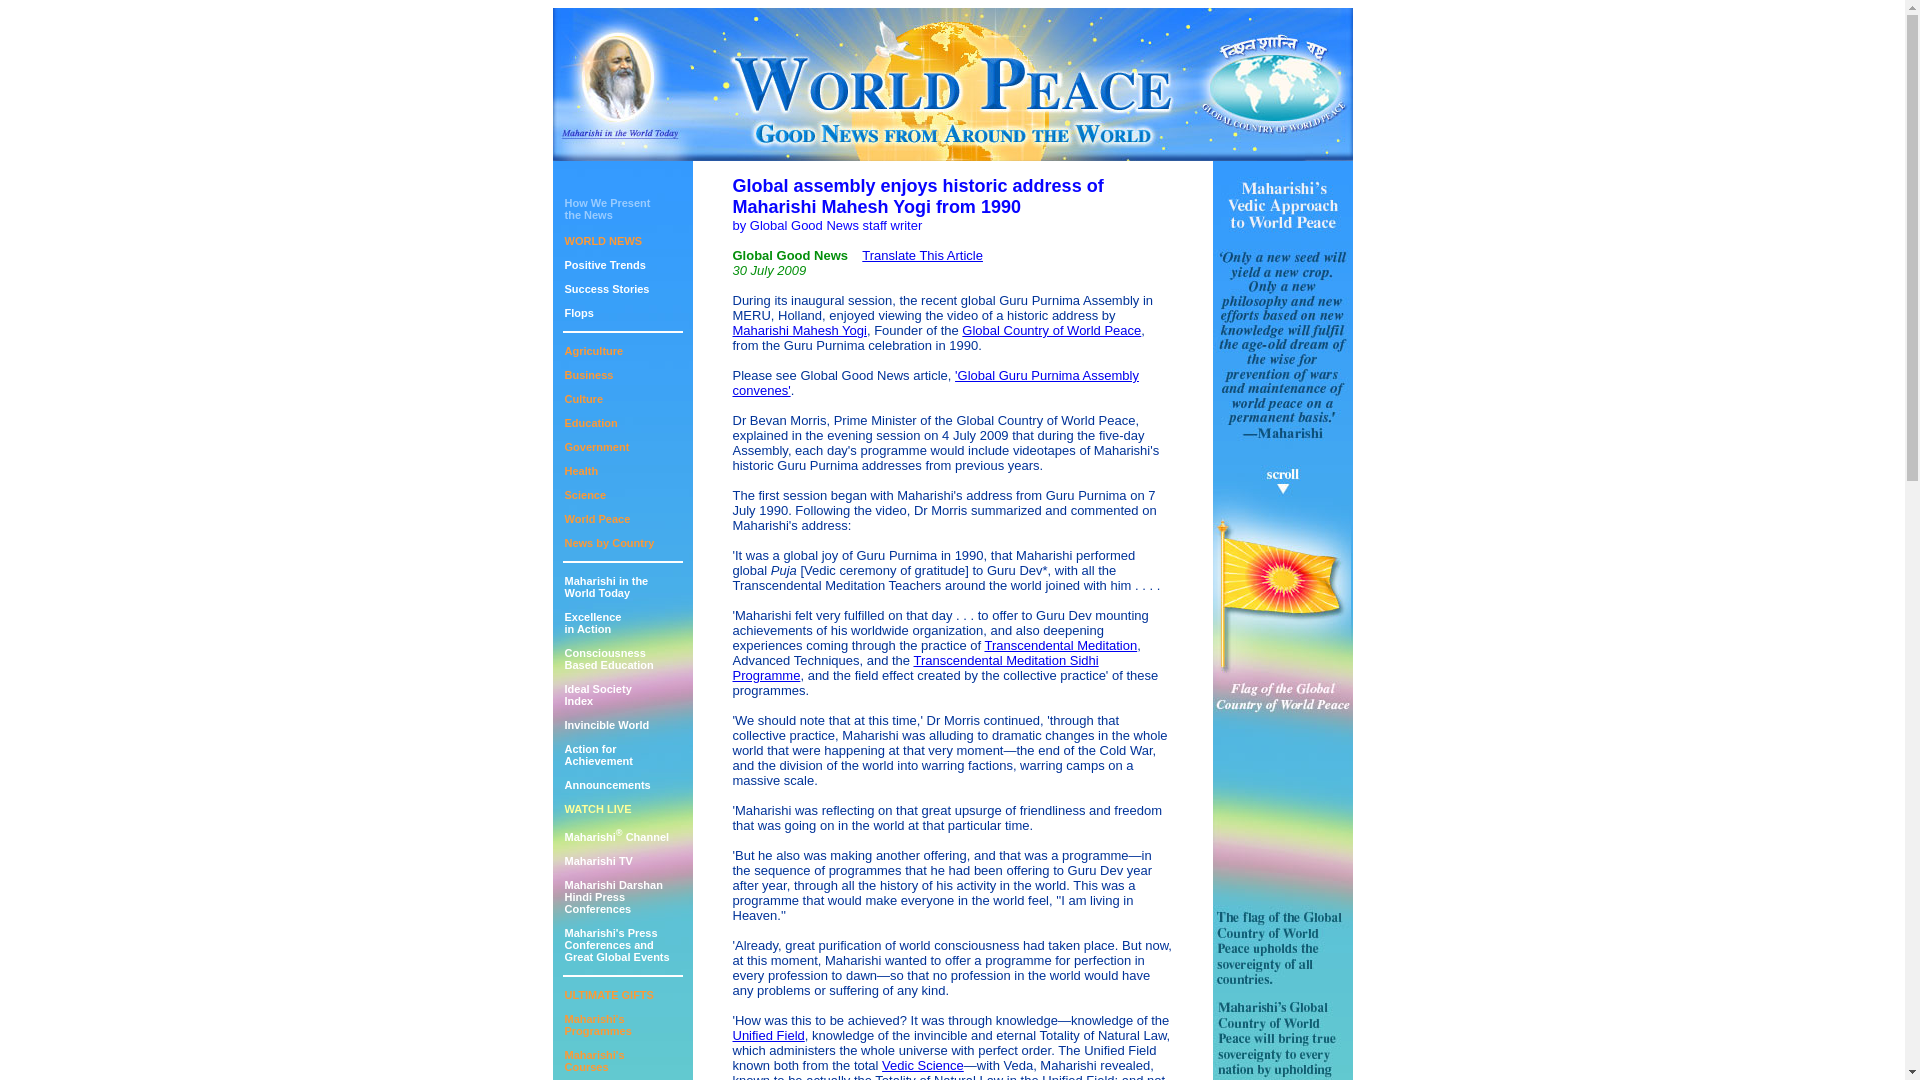  What do you see at coordinates (580, 471) in the screenshot?
I see `Agriculture` at bounding box center [580, 471].